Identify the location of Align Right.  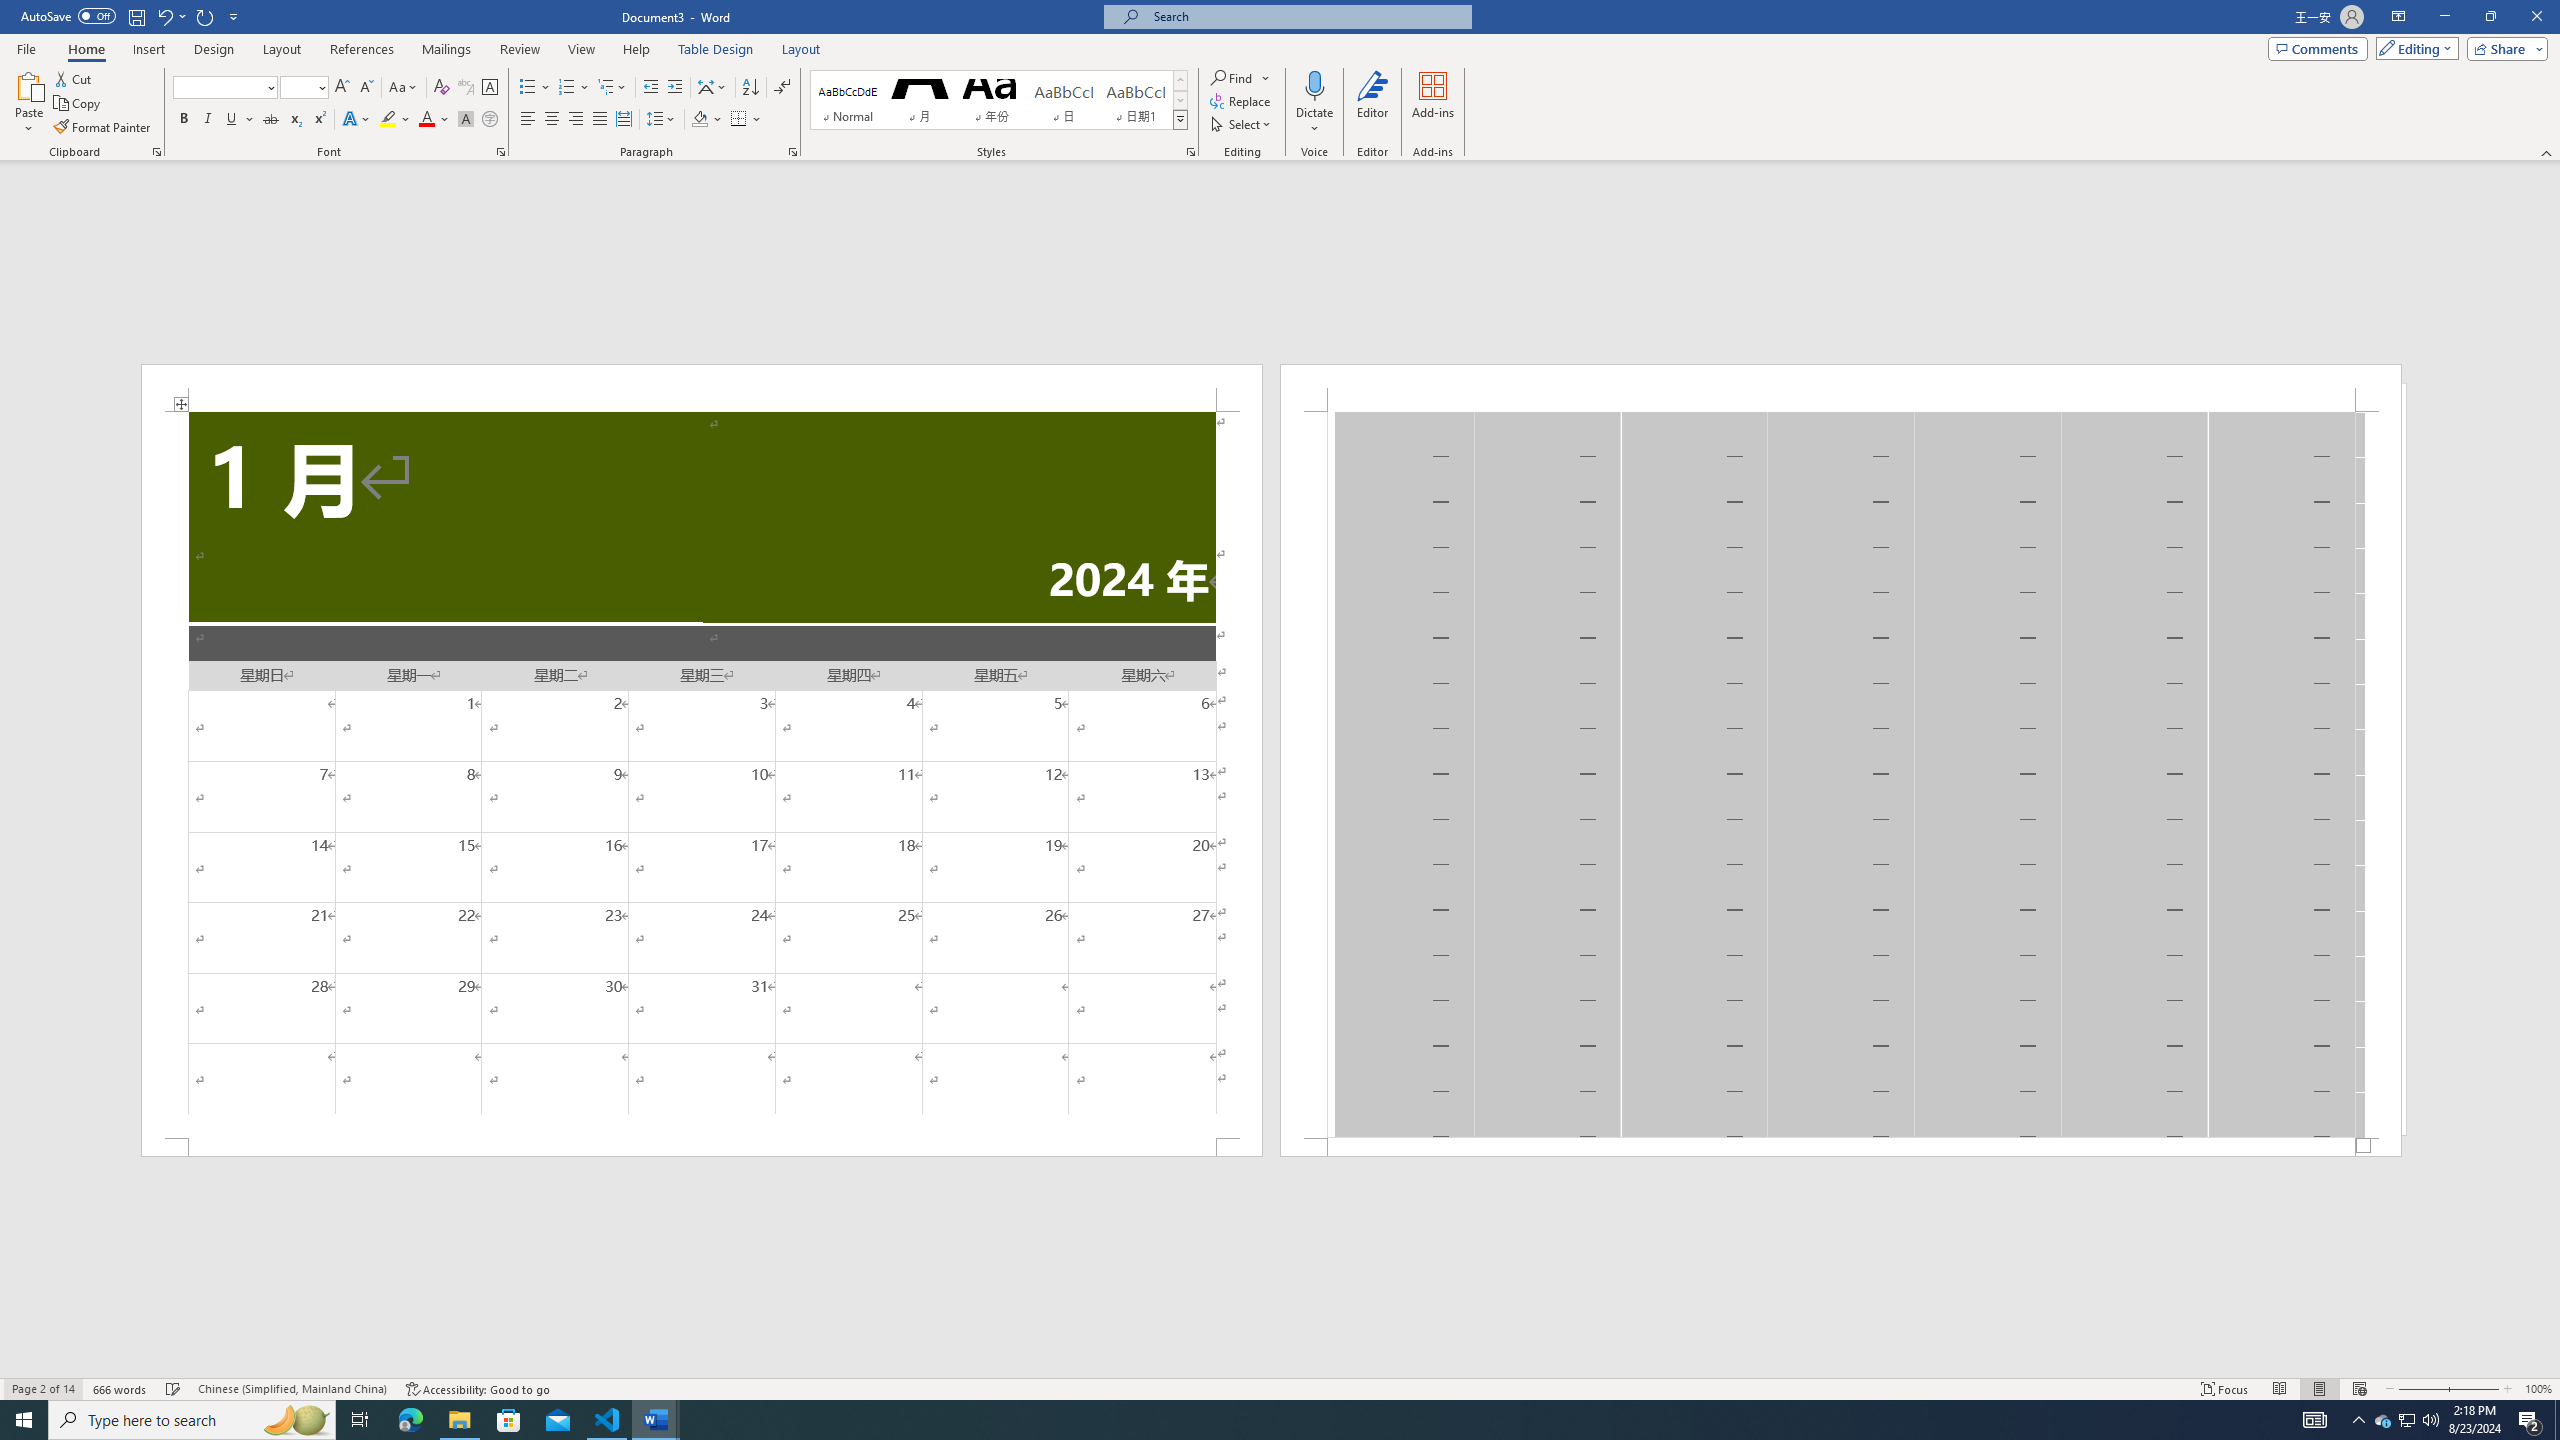
(576, 120).